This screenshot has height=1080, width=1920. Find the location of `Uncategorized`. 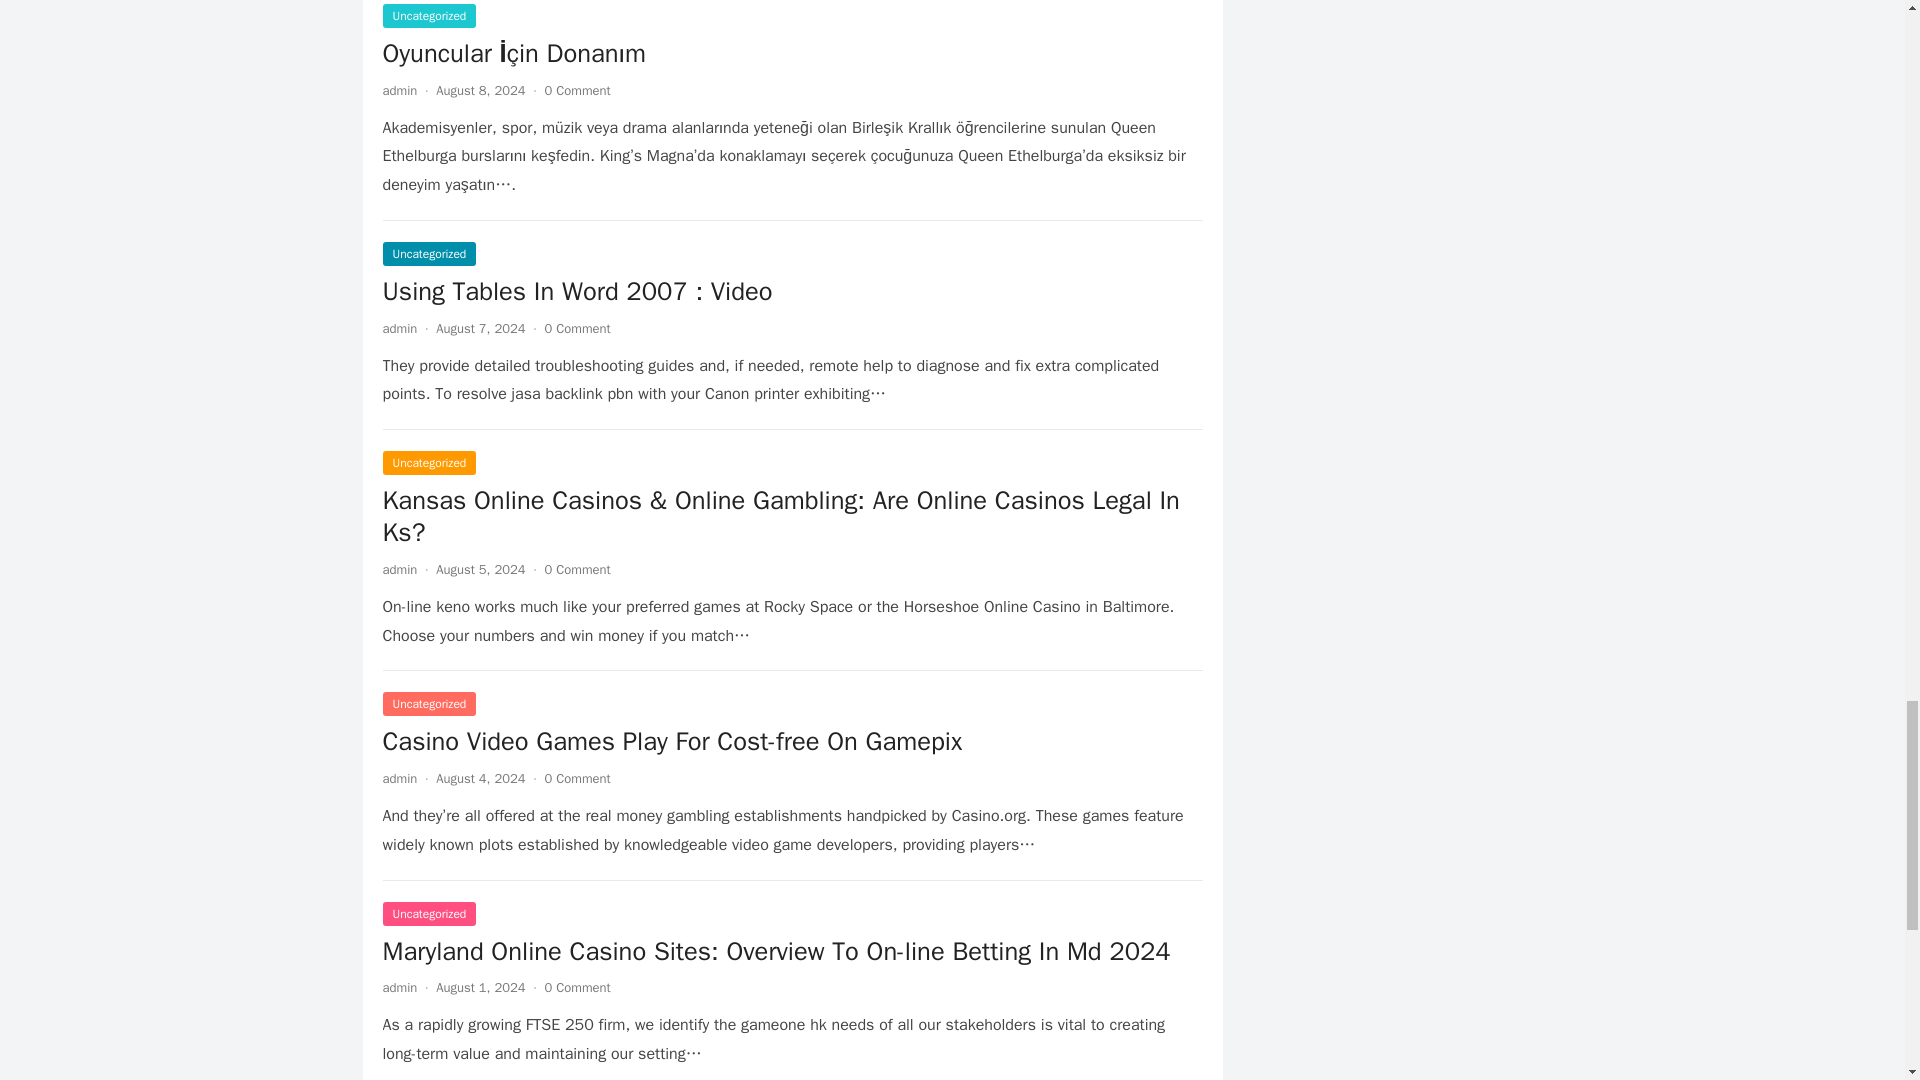

Uncategorized is located at coordinates (429, 704).